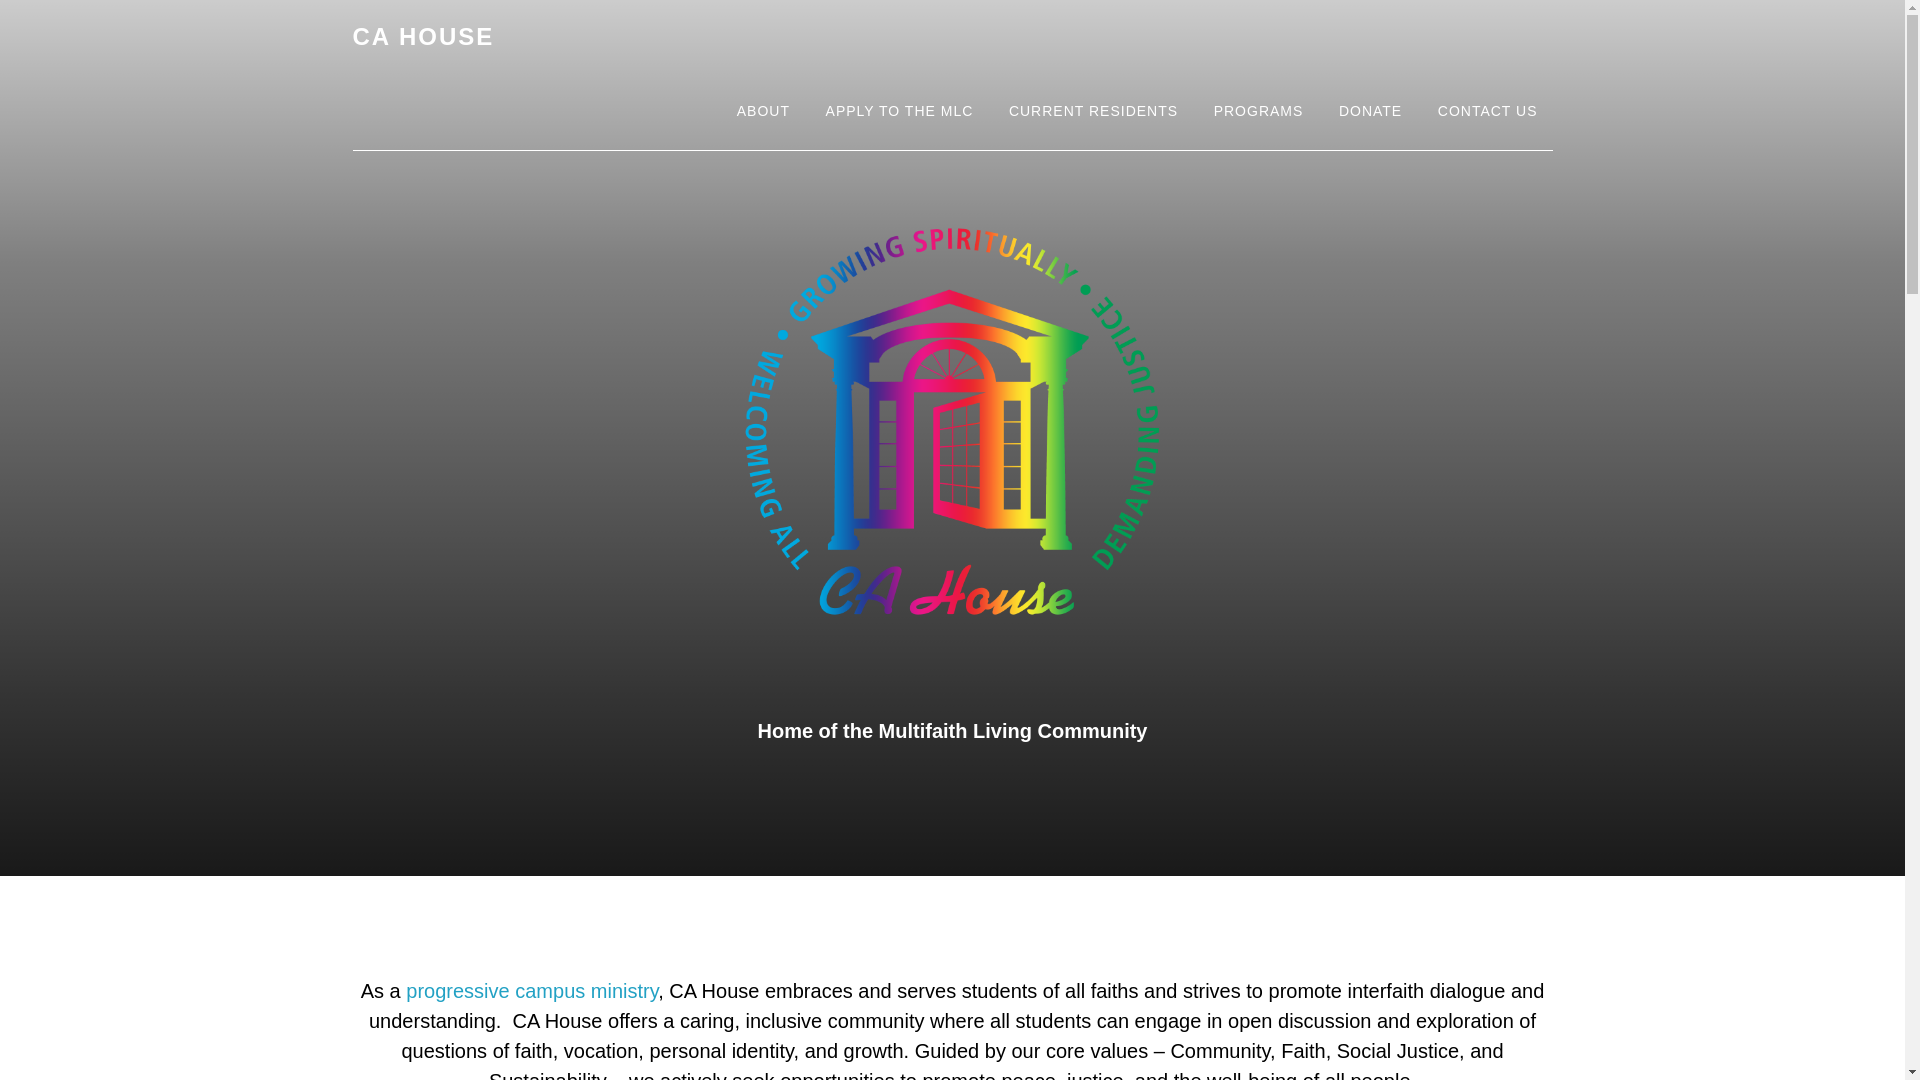 The image size is (1920, 1080). I want to click on CURRENT RESIDENTS, so click(1093, 112).